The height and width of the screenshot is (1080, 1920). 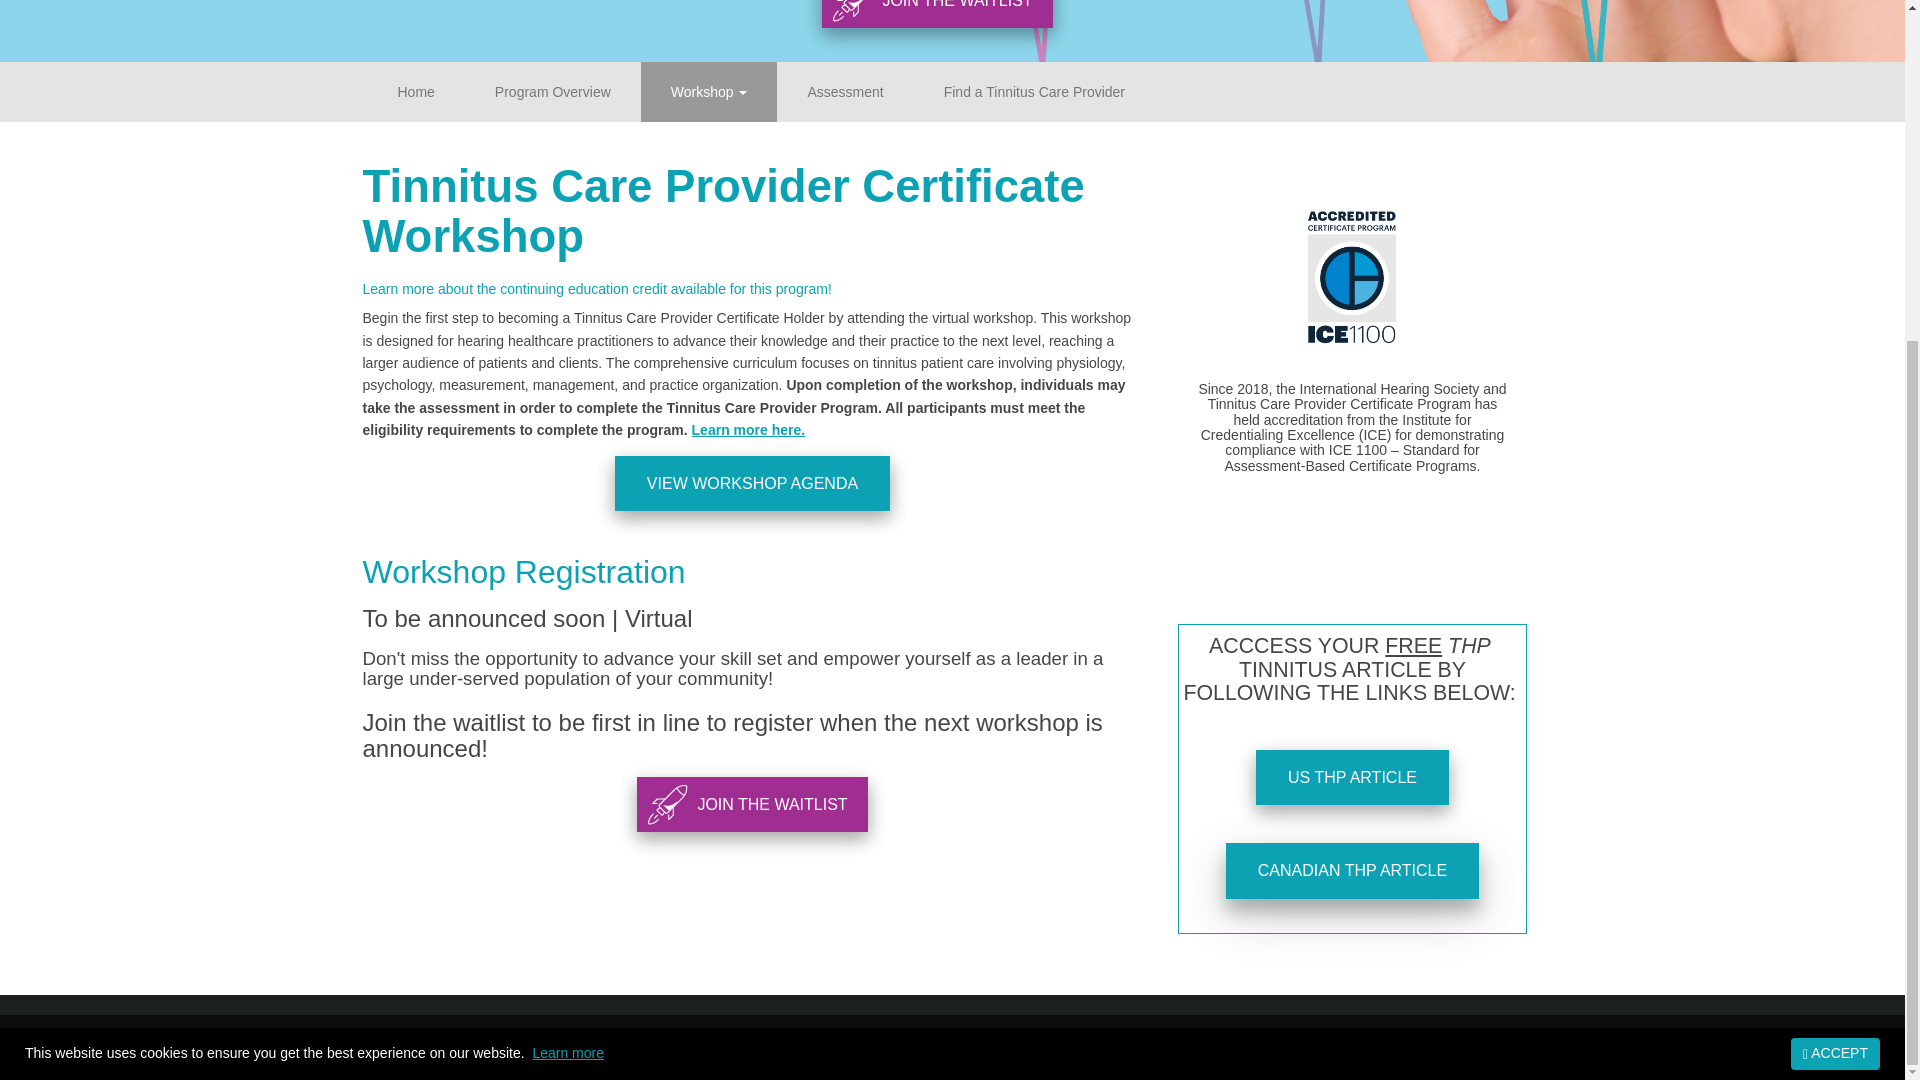 What do you see at coordinates (845, 92) in the screenshot?
I see `Assessment` at bounding box center [845, 92].